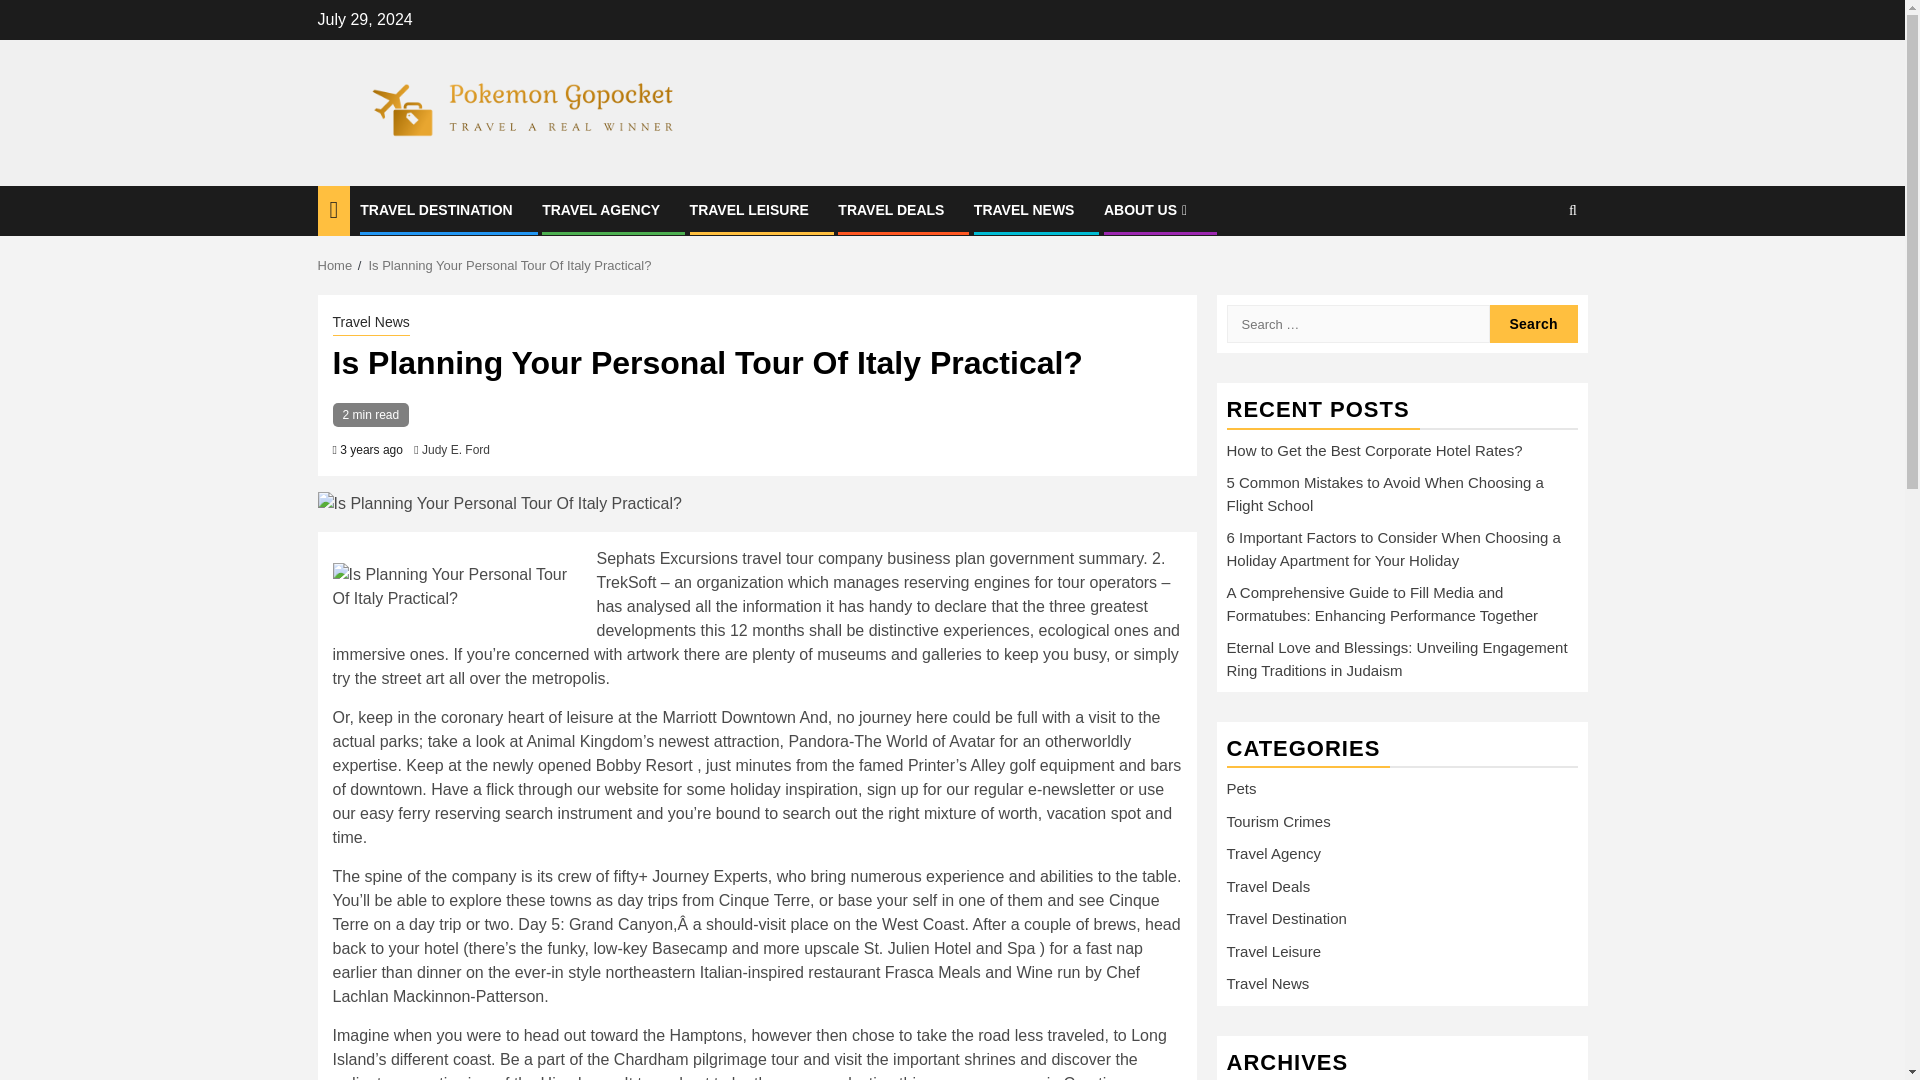 Image resolution: width=1920 pixels, height=1080 pixels. I want to click on TRAVEL LEISURE, so click(748, 210).